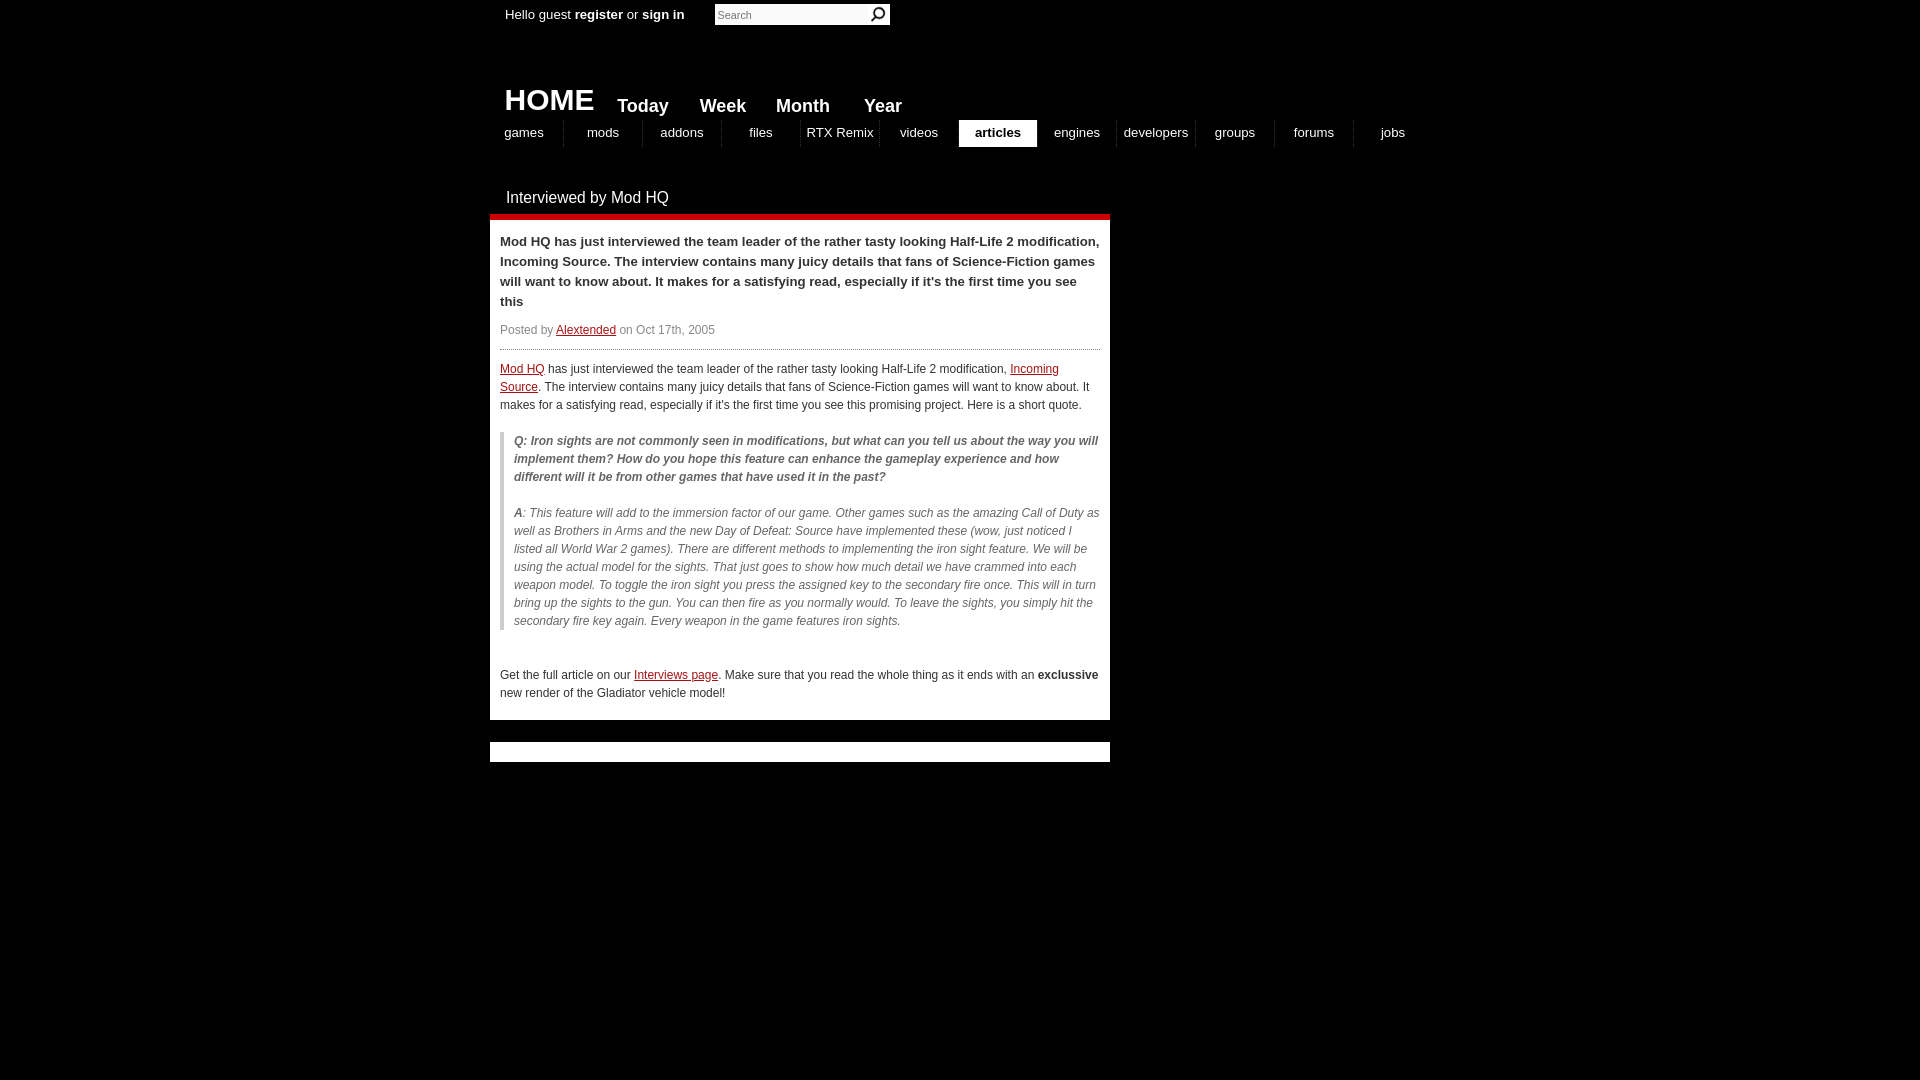 Image resolution: width=1920 pixels, height=1080 pixels. I want to click on register, so click(598, 14).